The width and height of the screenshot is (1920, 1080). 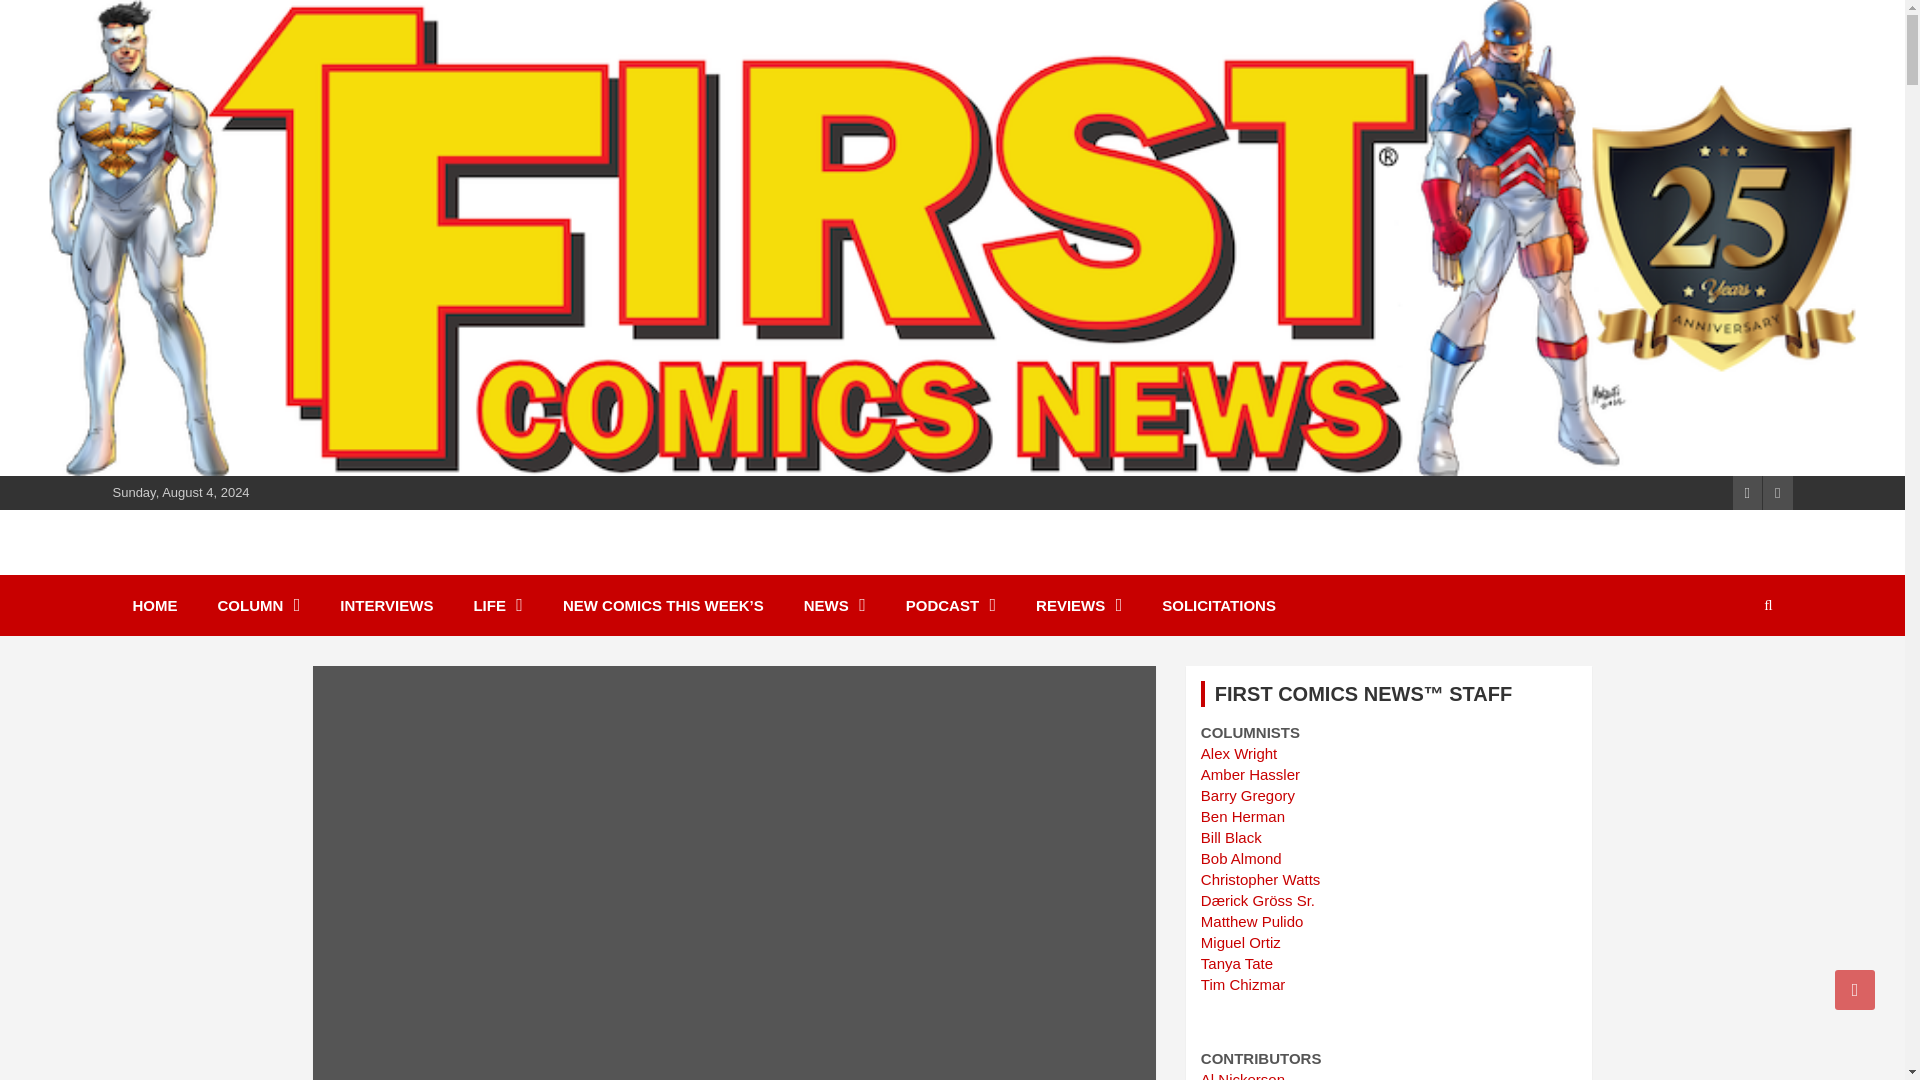 What do you see at coordinates (1078, 605) in the screenshot?
I see `REVIEWS` at bounding box center [1078, 605].